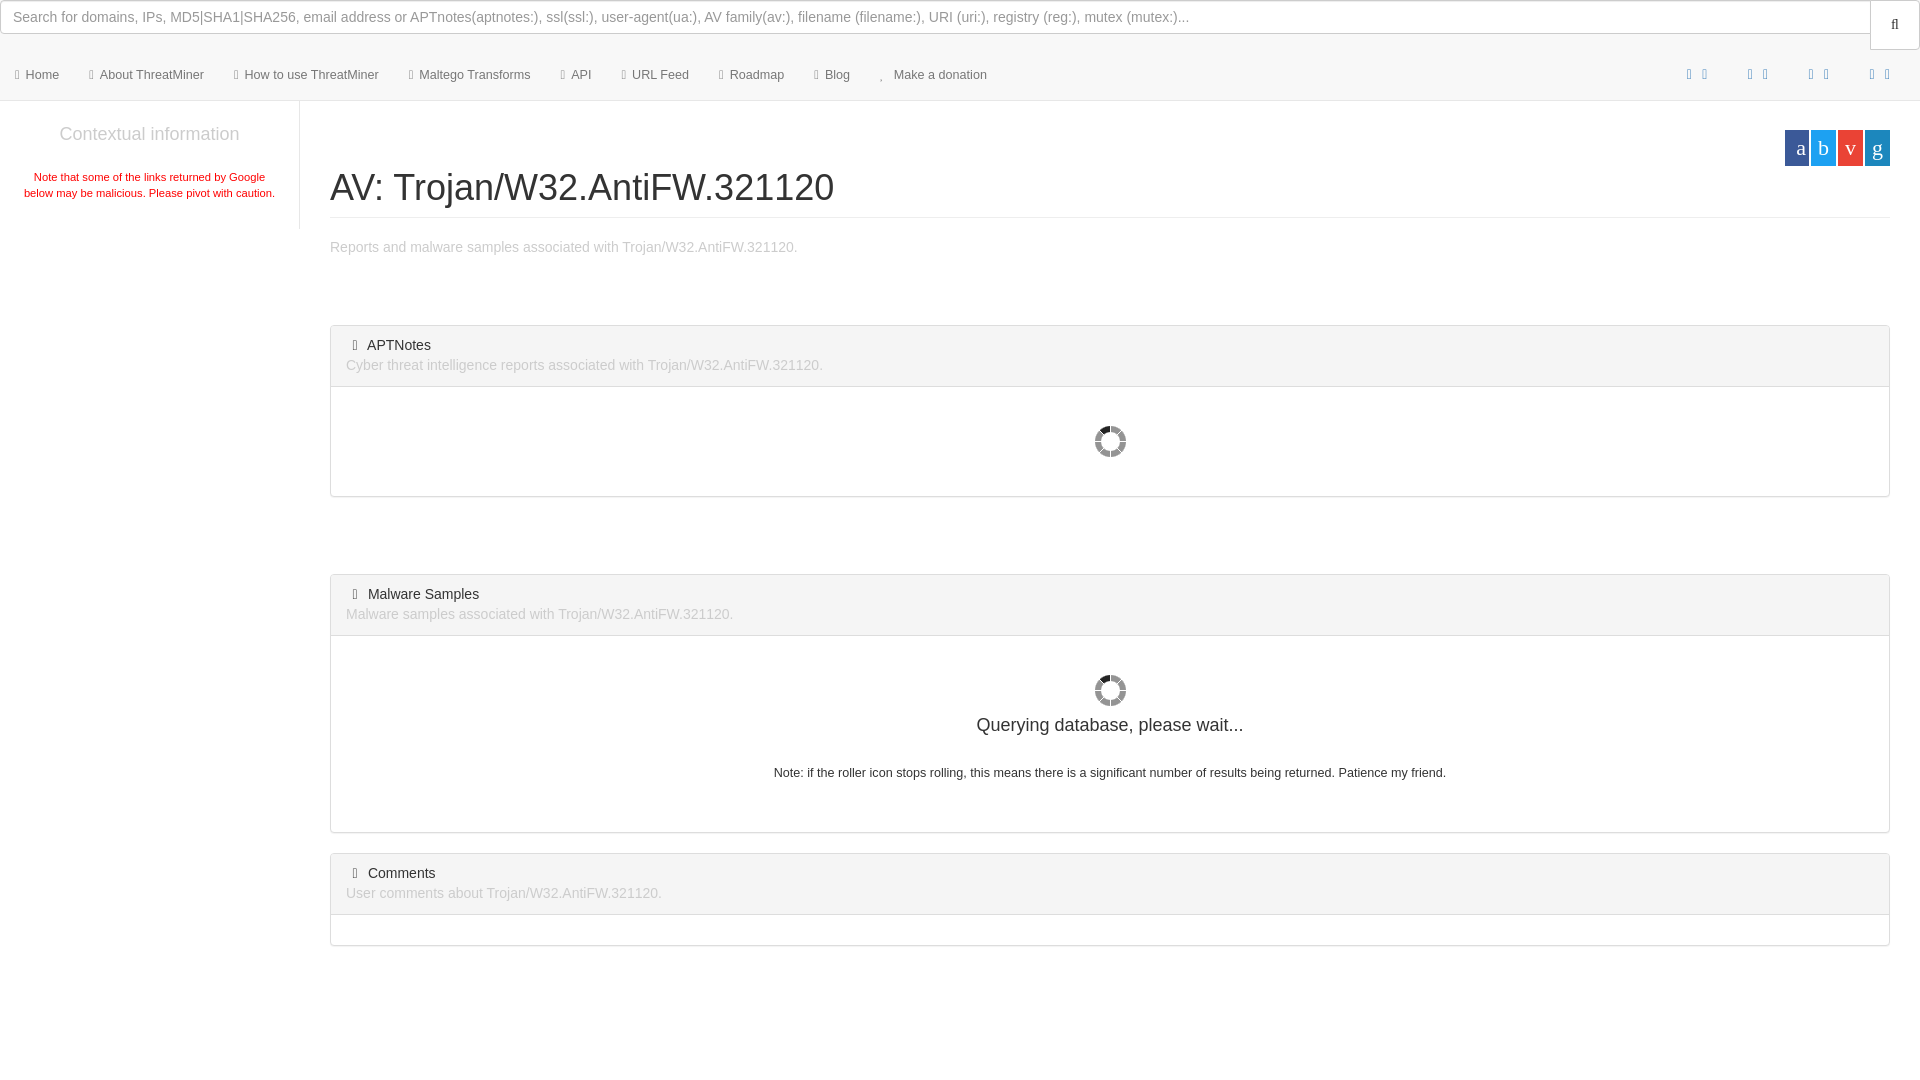 This screenshot has width=1920, height=1080. Describe the element at coordinates (832, 74) in the screenshot. I see `Blog` at that location.